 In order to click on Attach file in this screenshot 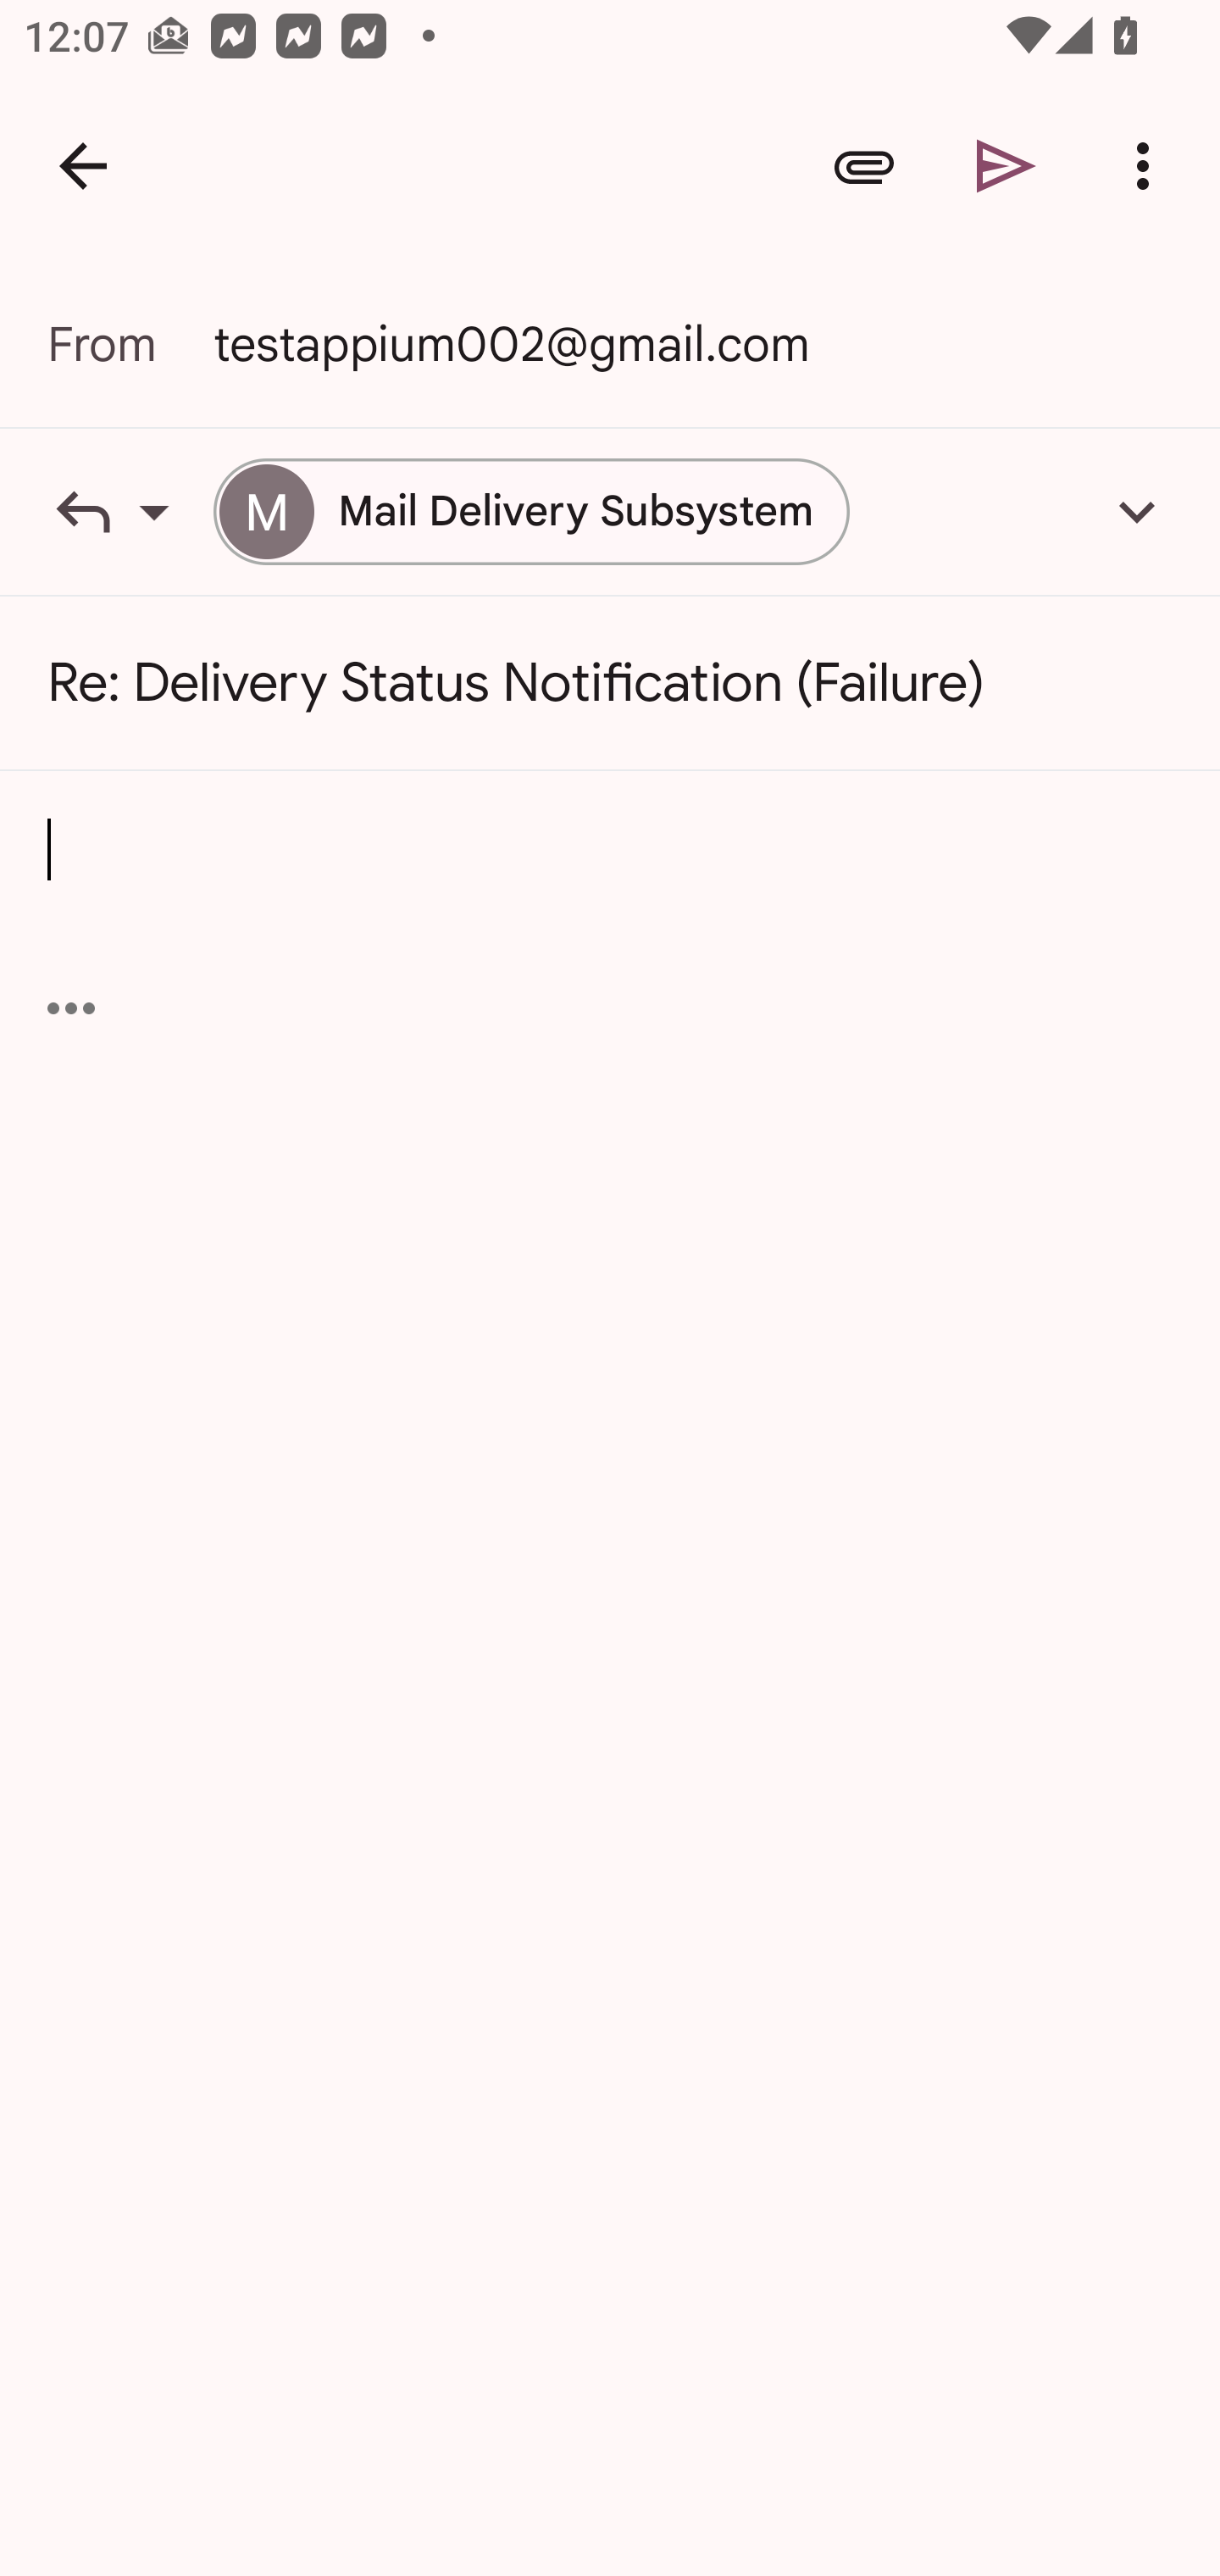, I will do `click(864, 166)`.